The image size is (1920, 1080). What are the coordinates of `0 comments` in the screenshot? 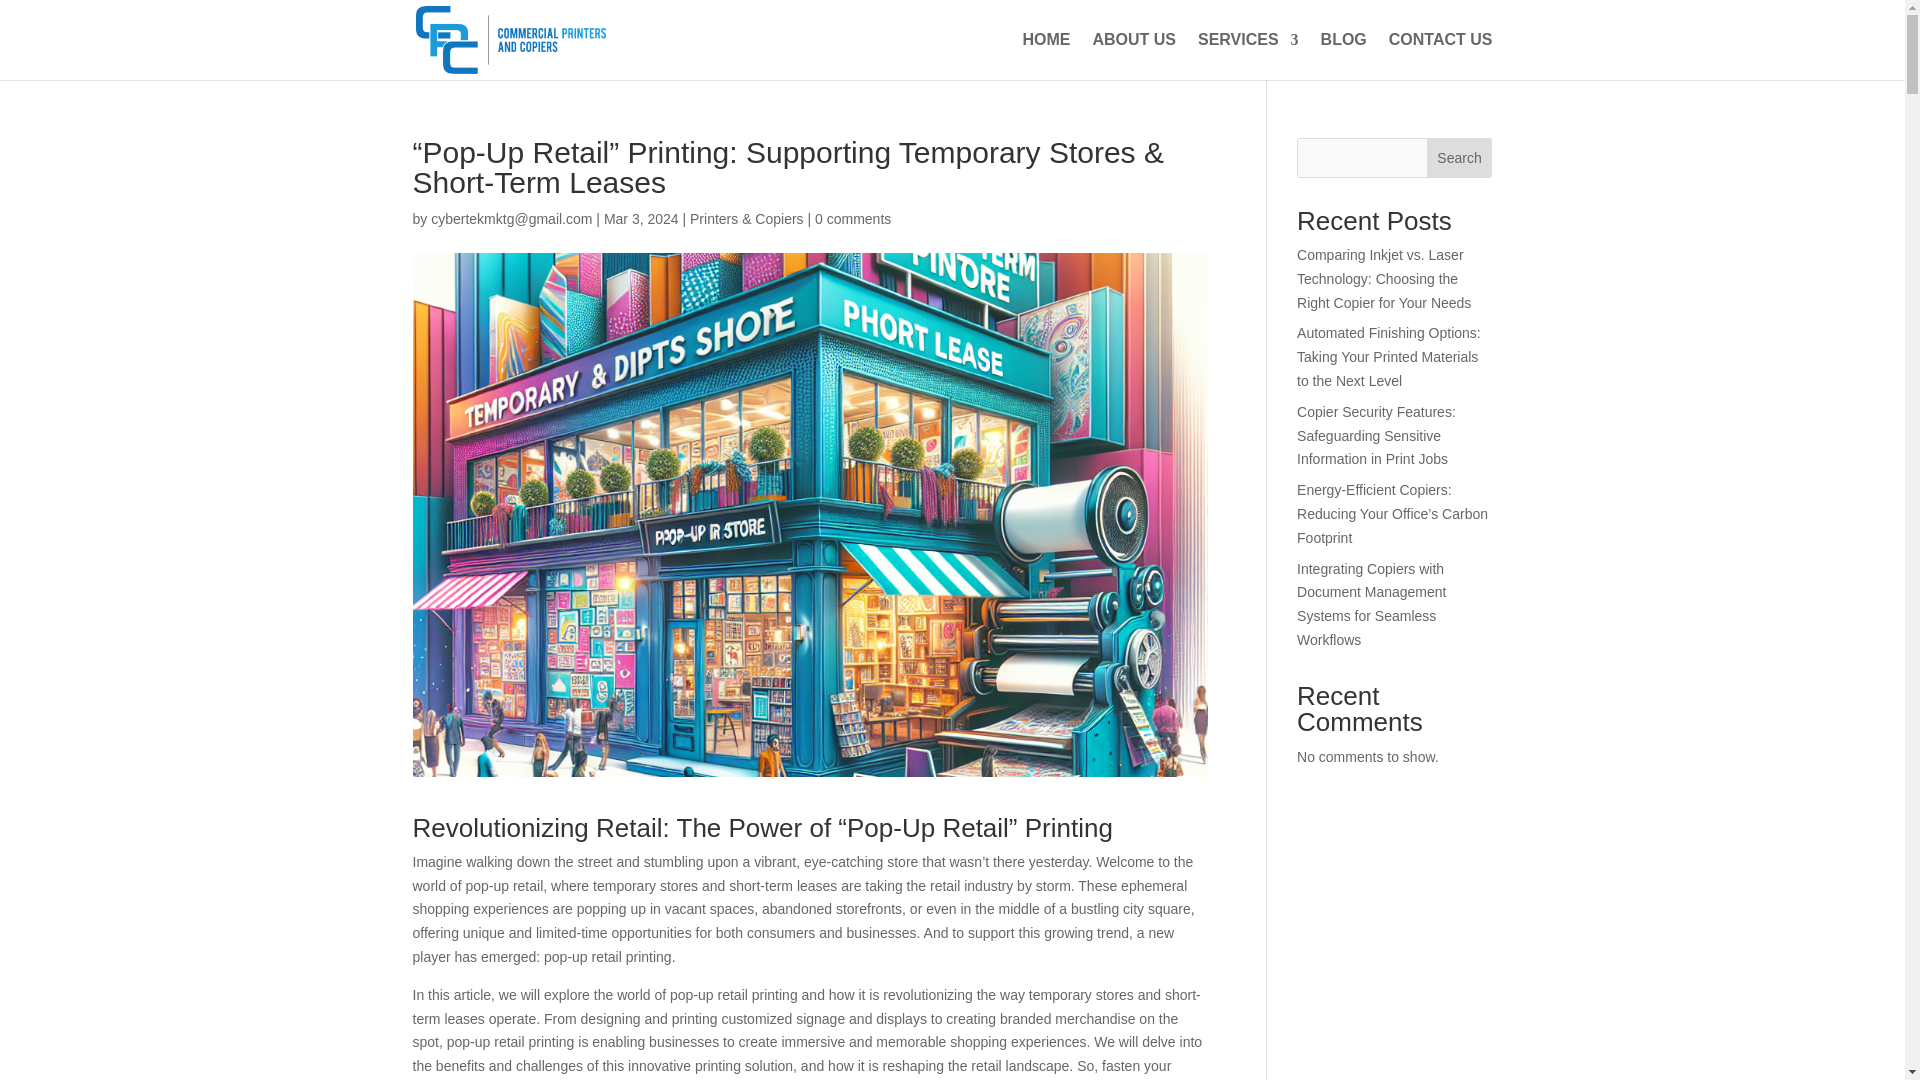 It's located at (852, 218).